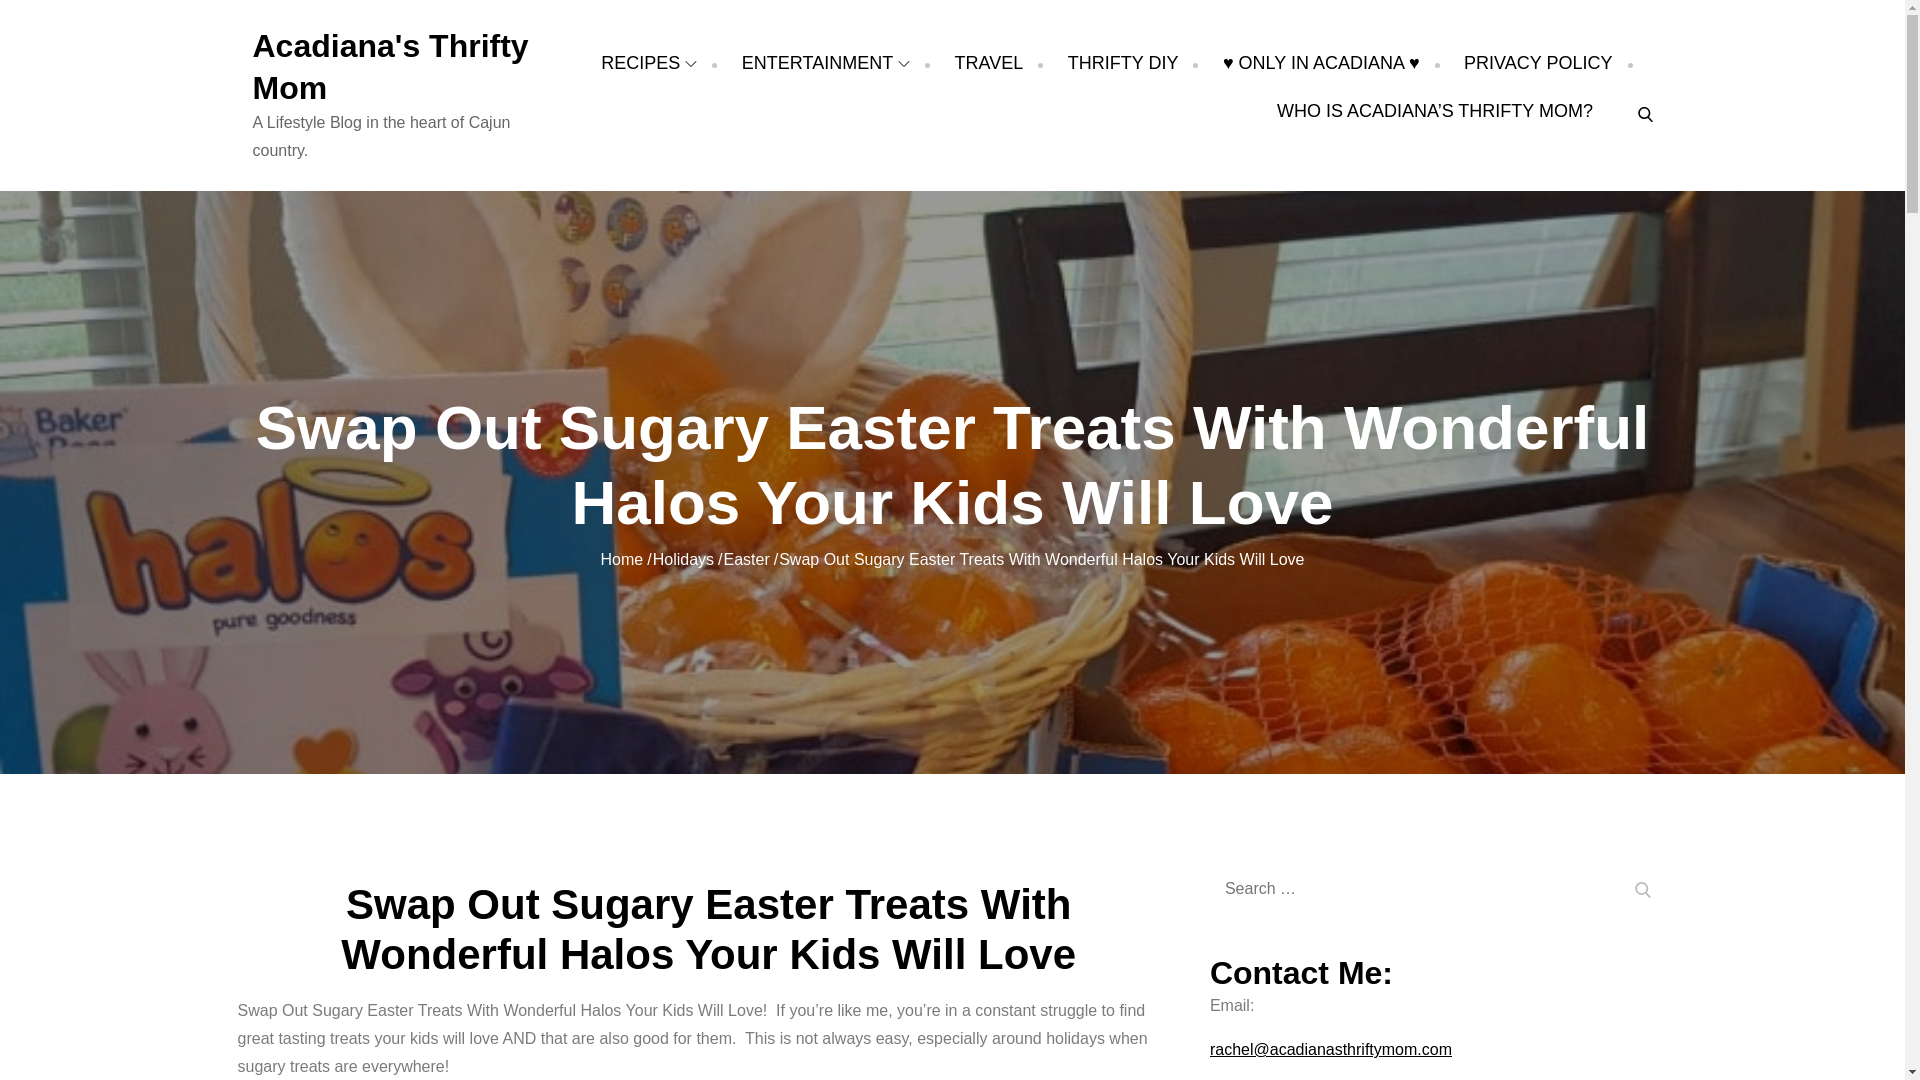  I want to click on ENTERTAINMENT, so click(826, 62).